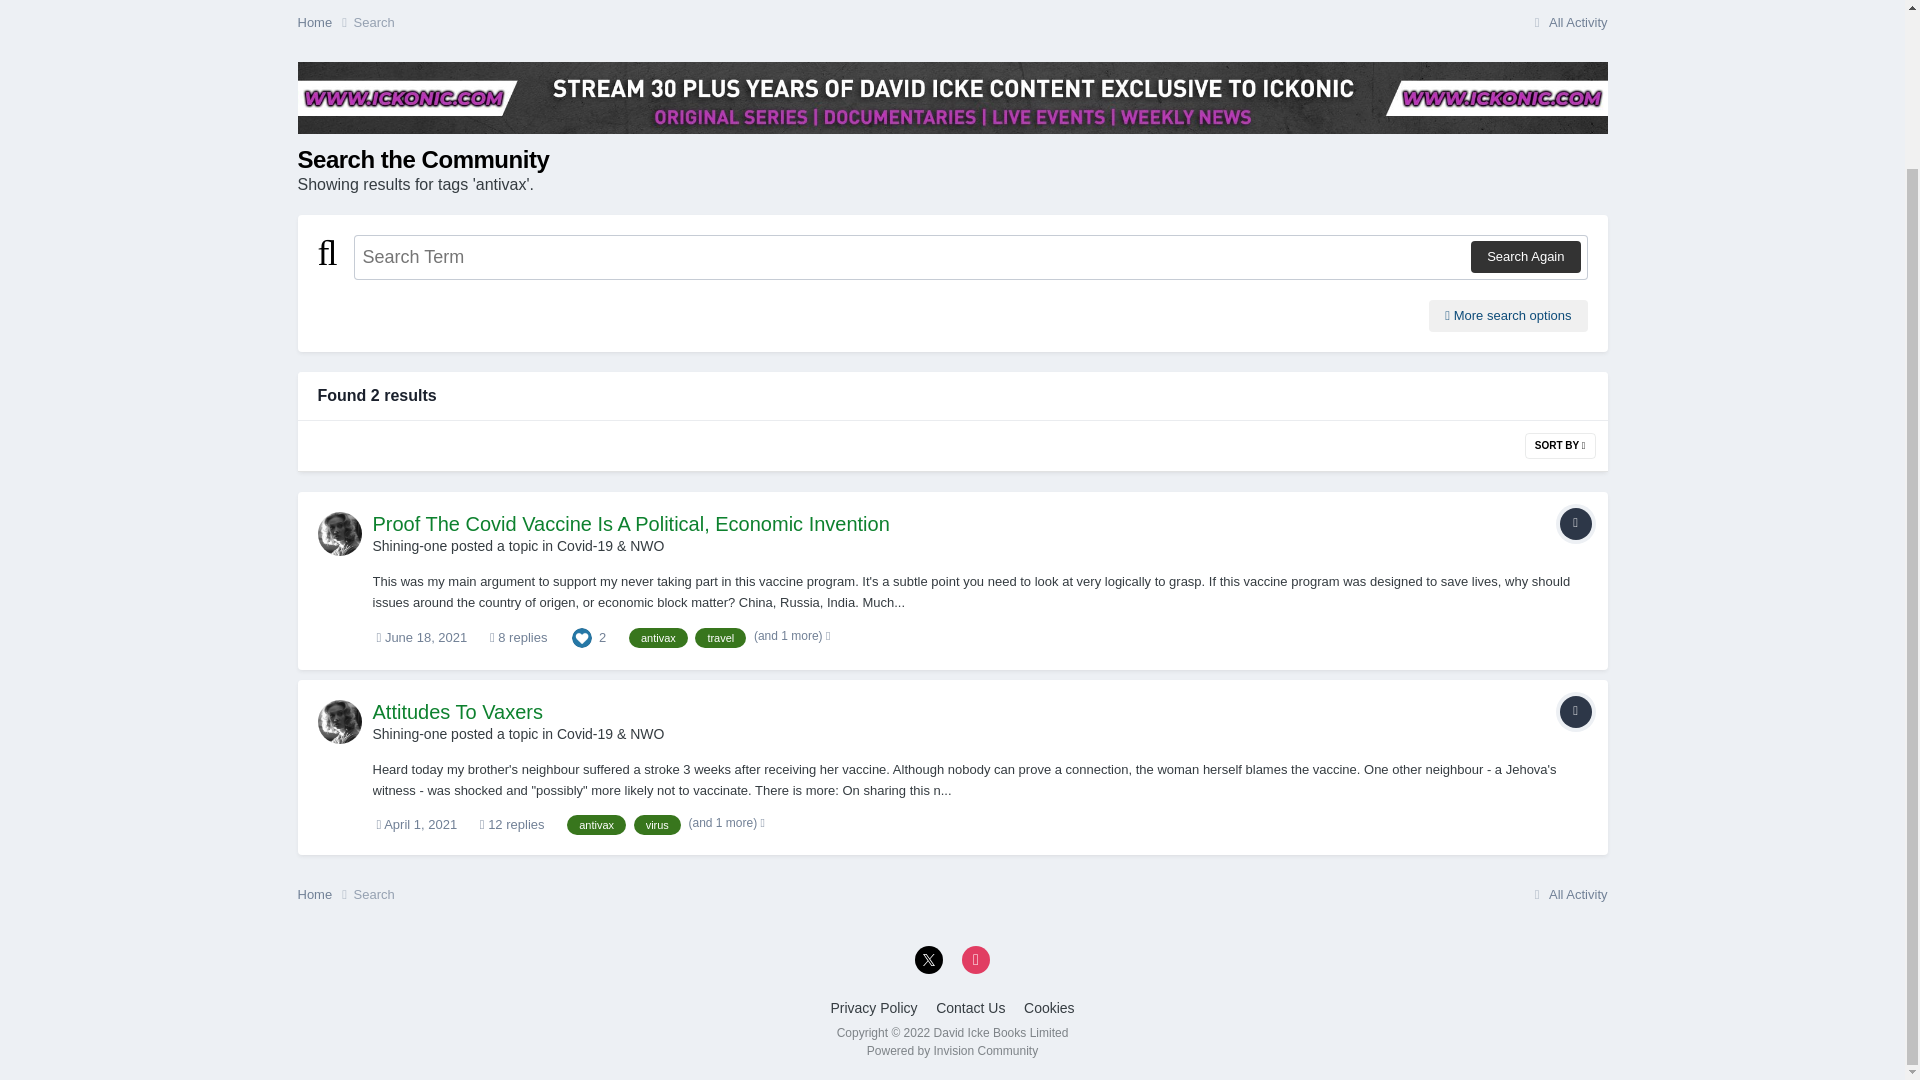 This screenshot has height=1080, width=1920. Describe the element at coordinates (340, 534) in the screenshot. I see `Go to Shining-one's profile` at that location.